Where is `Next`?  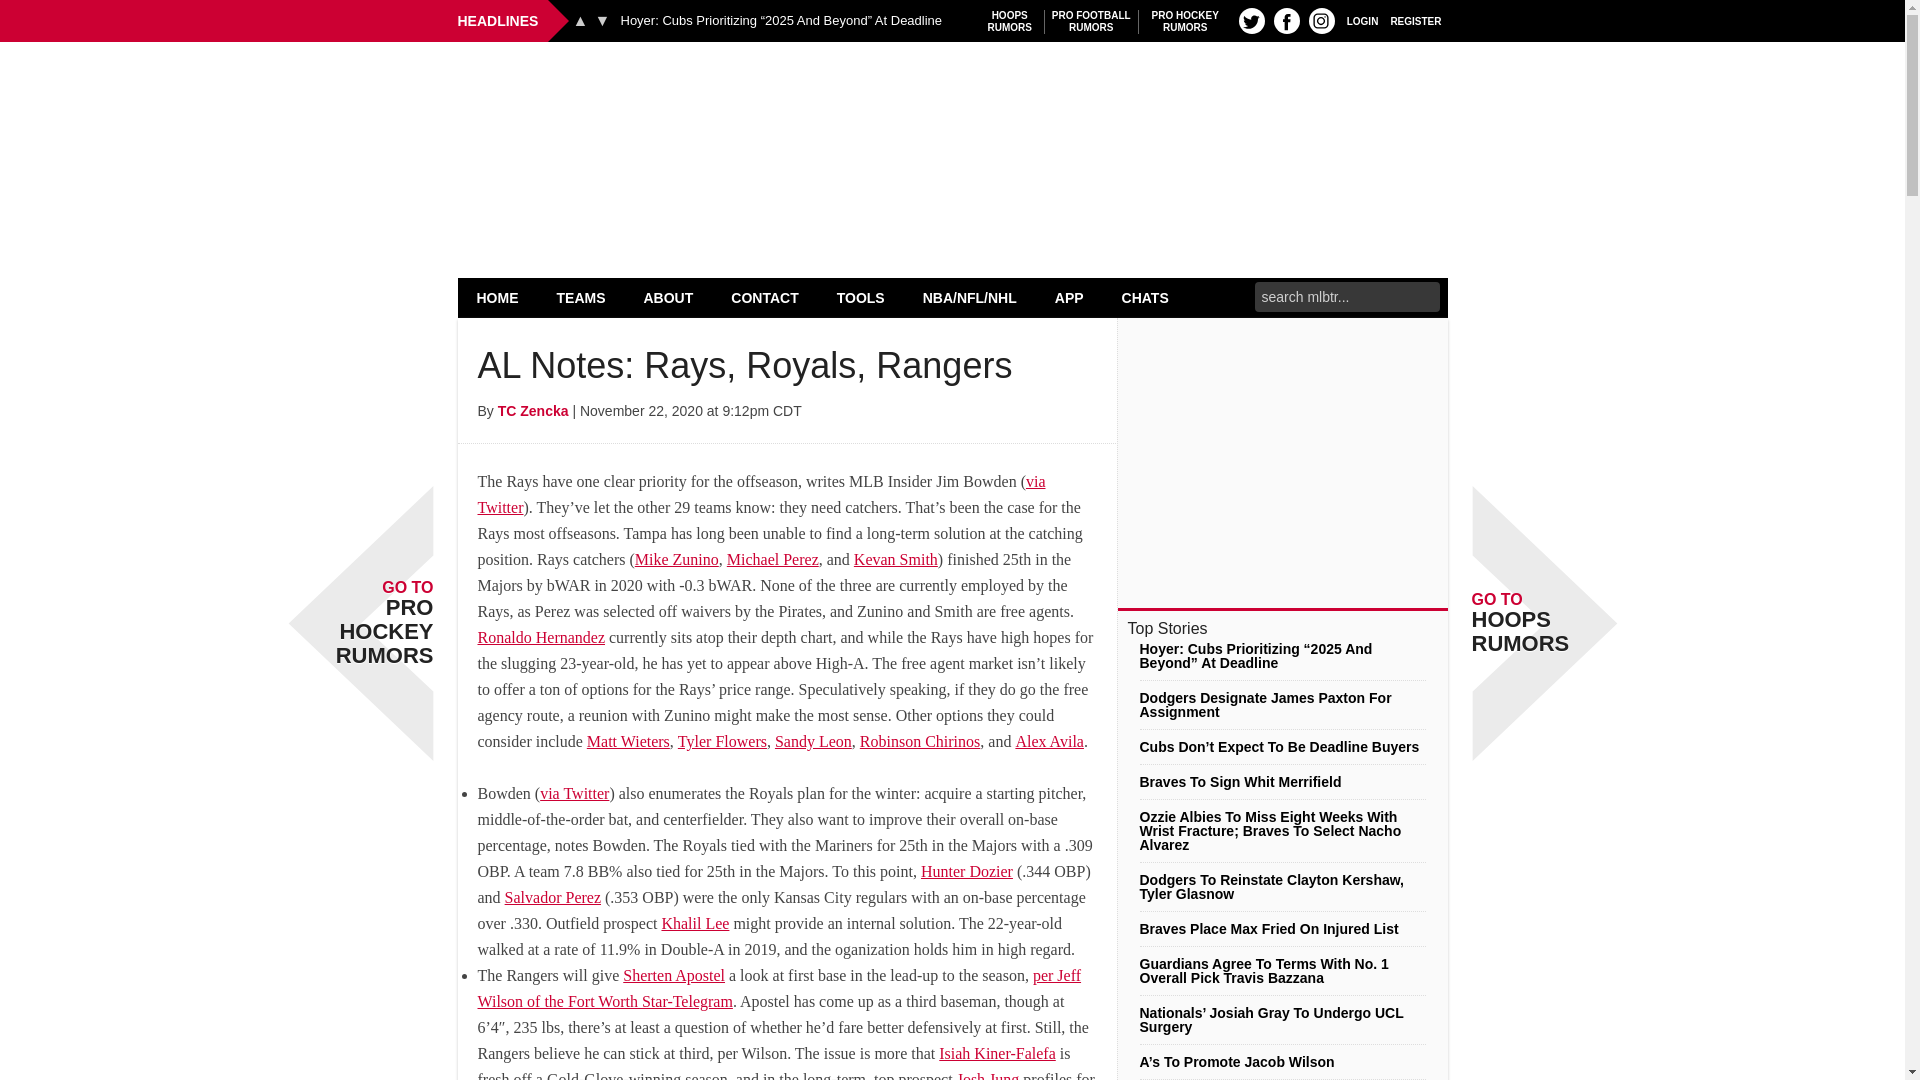
Next is located at coordinates (1322, 20).